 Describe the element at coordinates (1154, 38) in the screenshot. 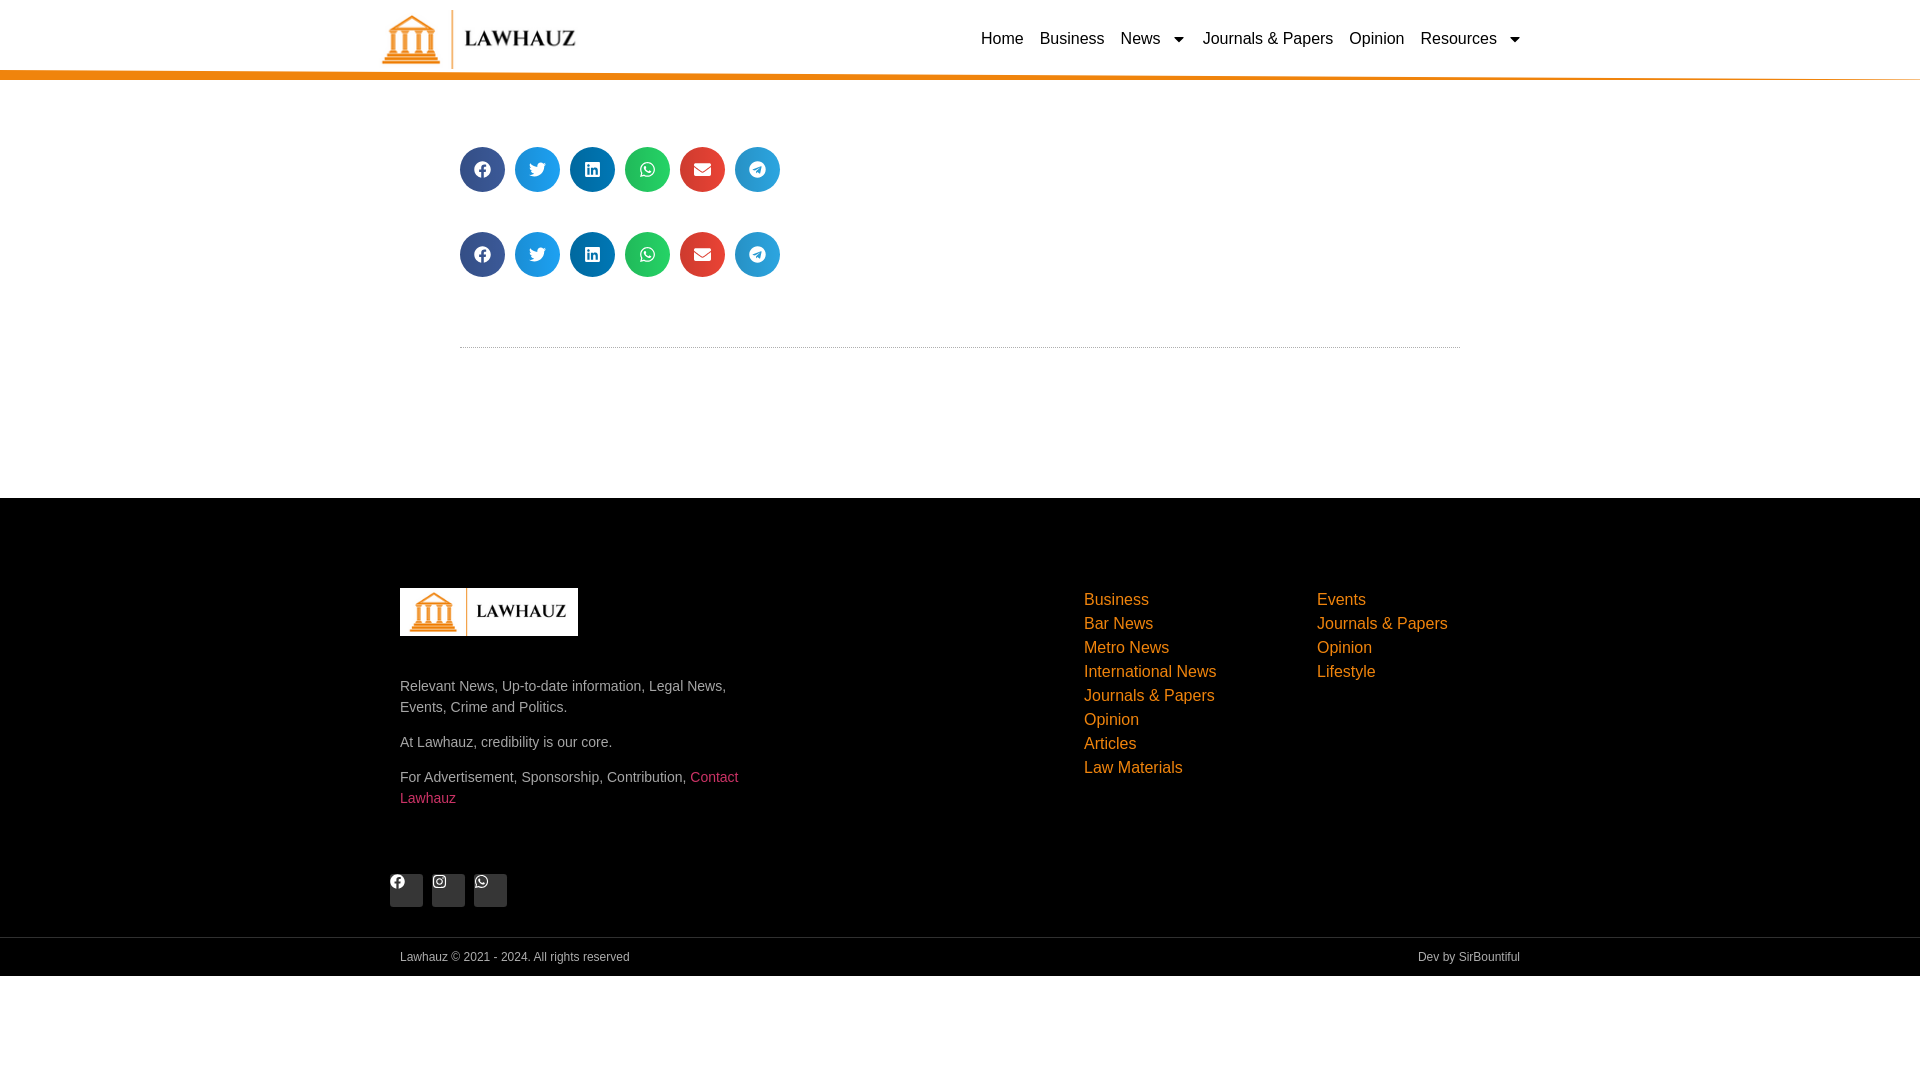

I see `News` at that location.